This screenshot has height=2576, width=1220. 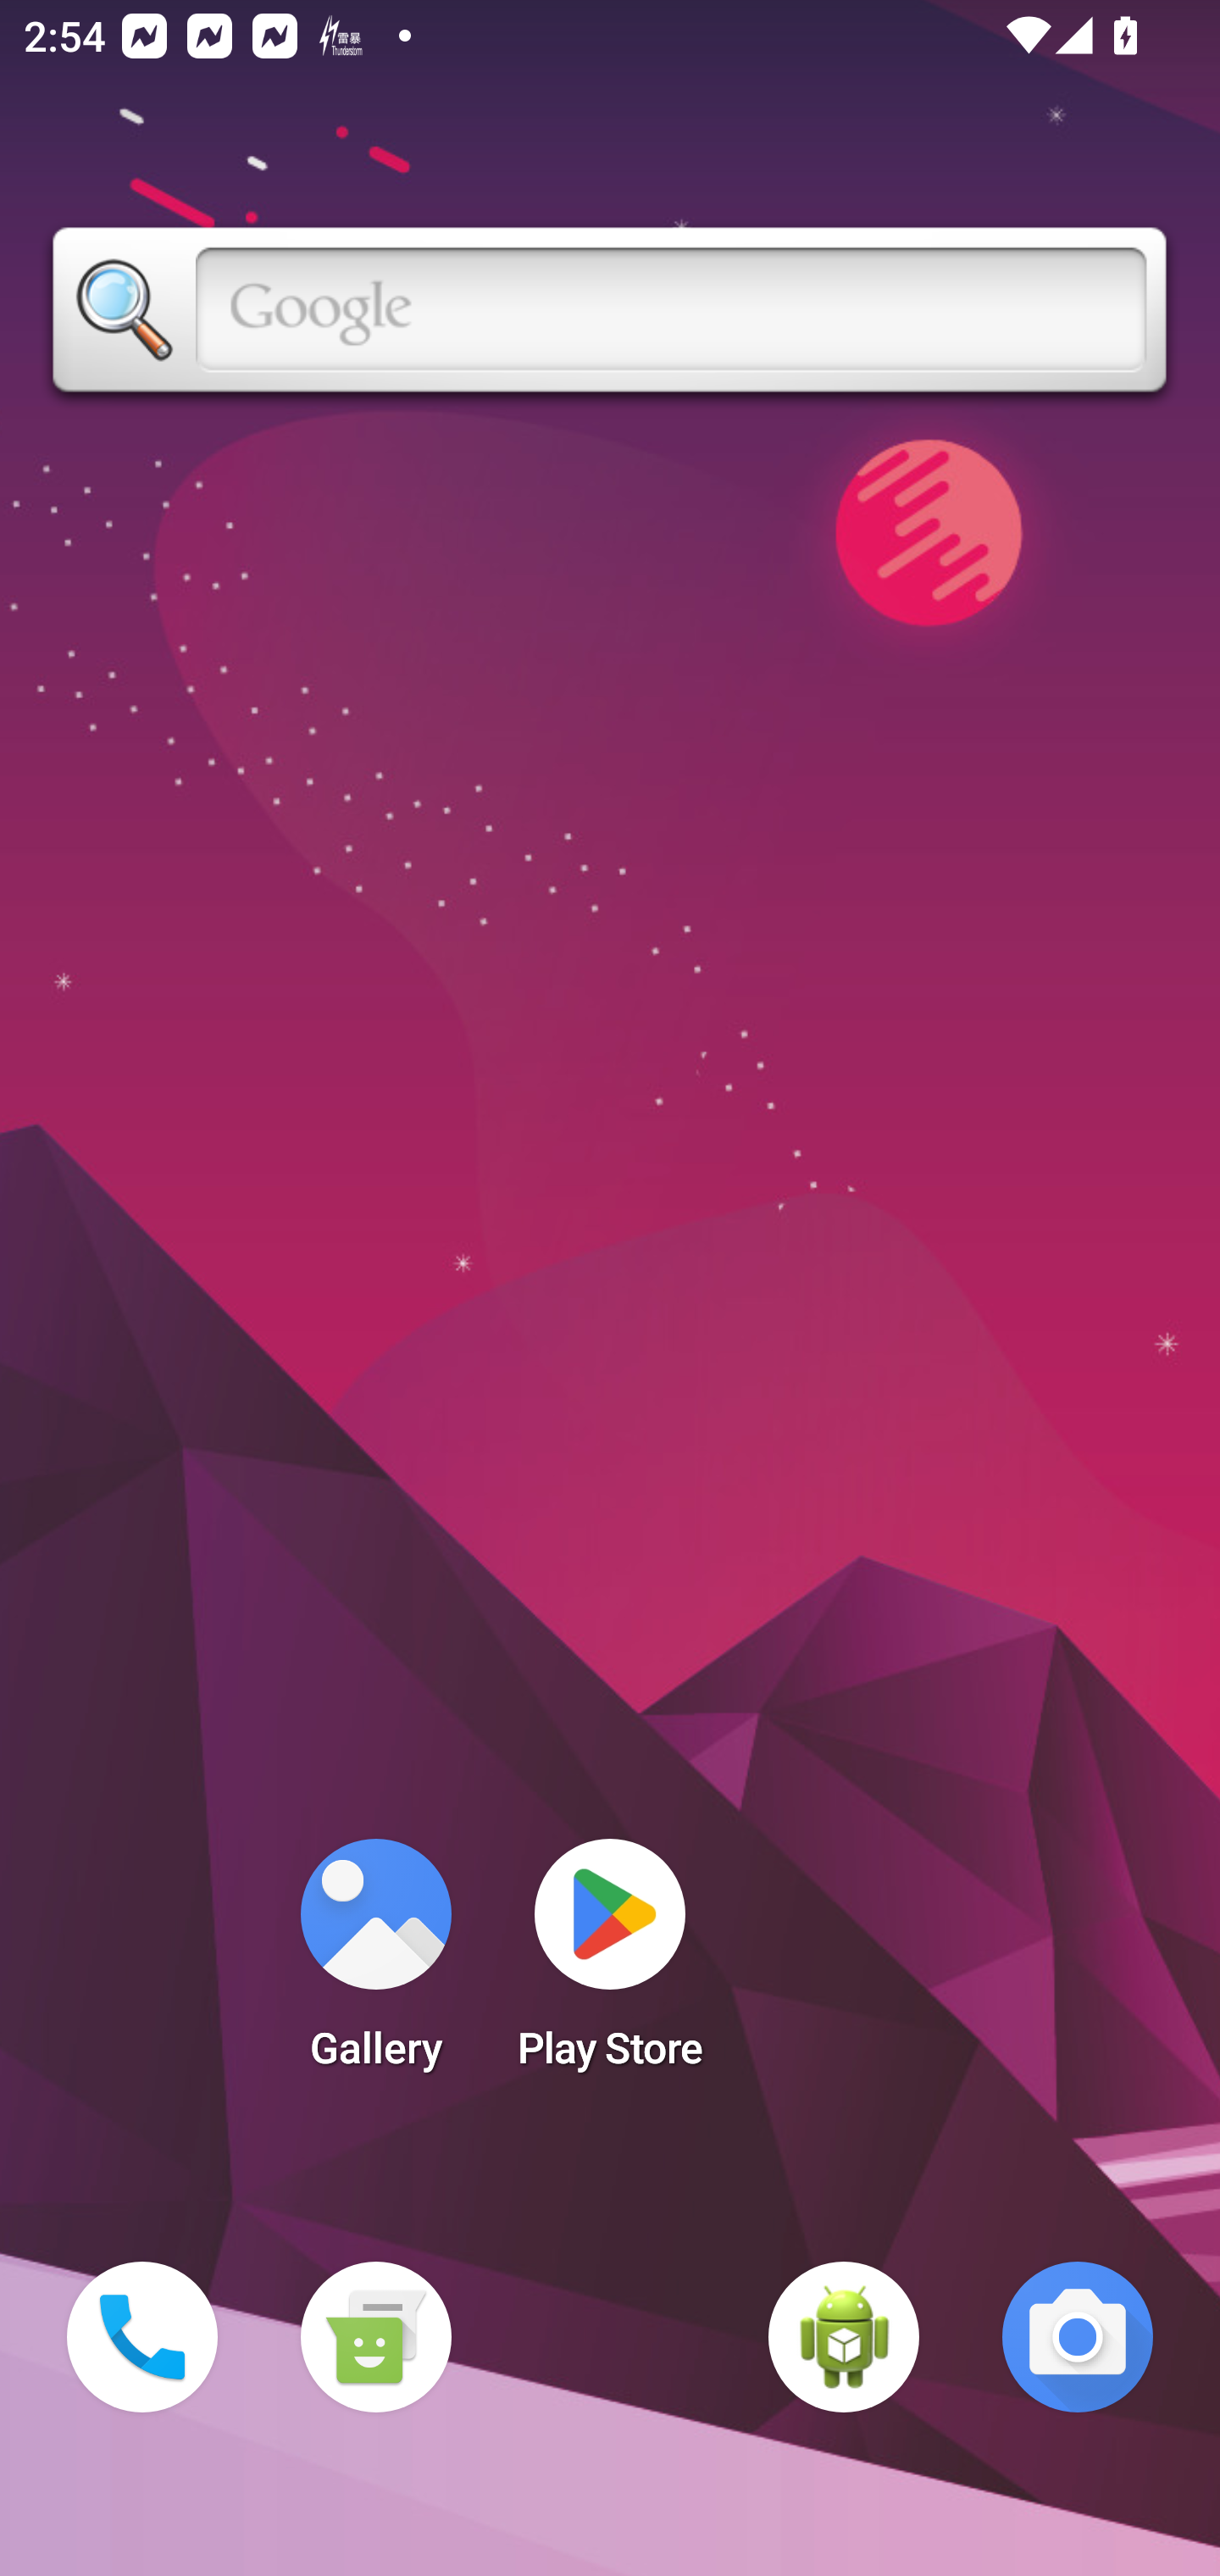 I want to click on Gallery, so click(x=375, y=1964).